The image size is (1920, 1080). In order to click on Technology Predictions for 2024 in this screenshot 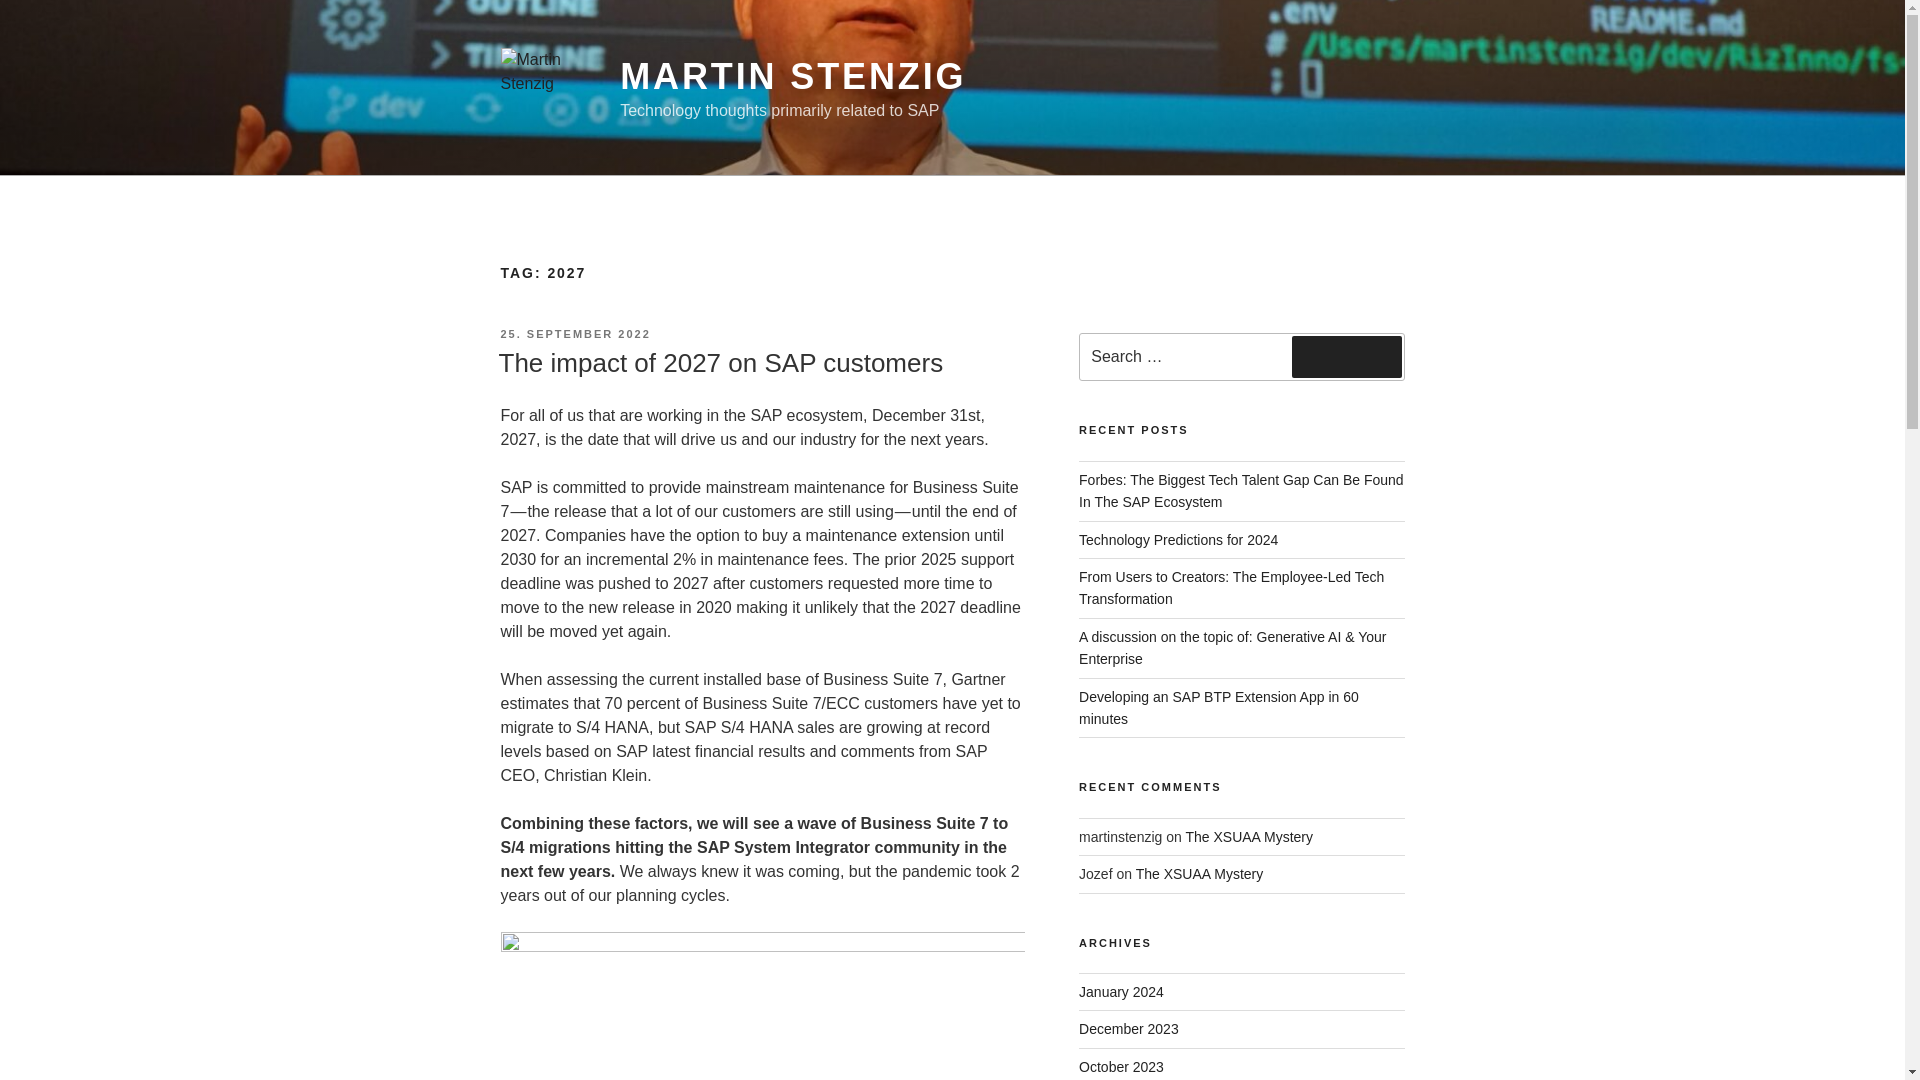, I will do `click(1178, 540)`.